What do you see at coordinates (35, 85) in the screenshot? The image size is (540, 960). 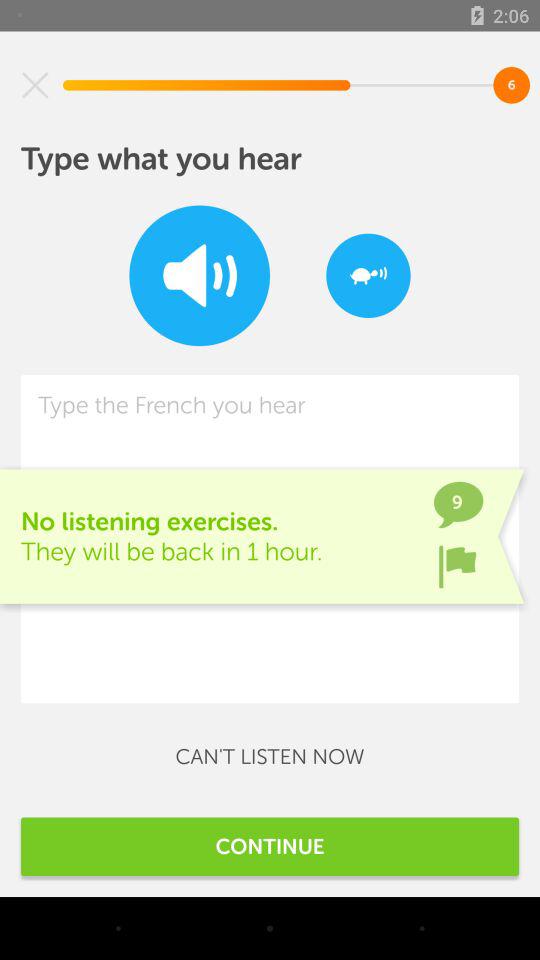 I see `select item above the type what you item` at bounding box center [35, 85].